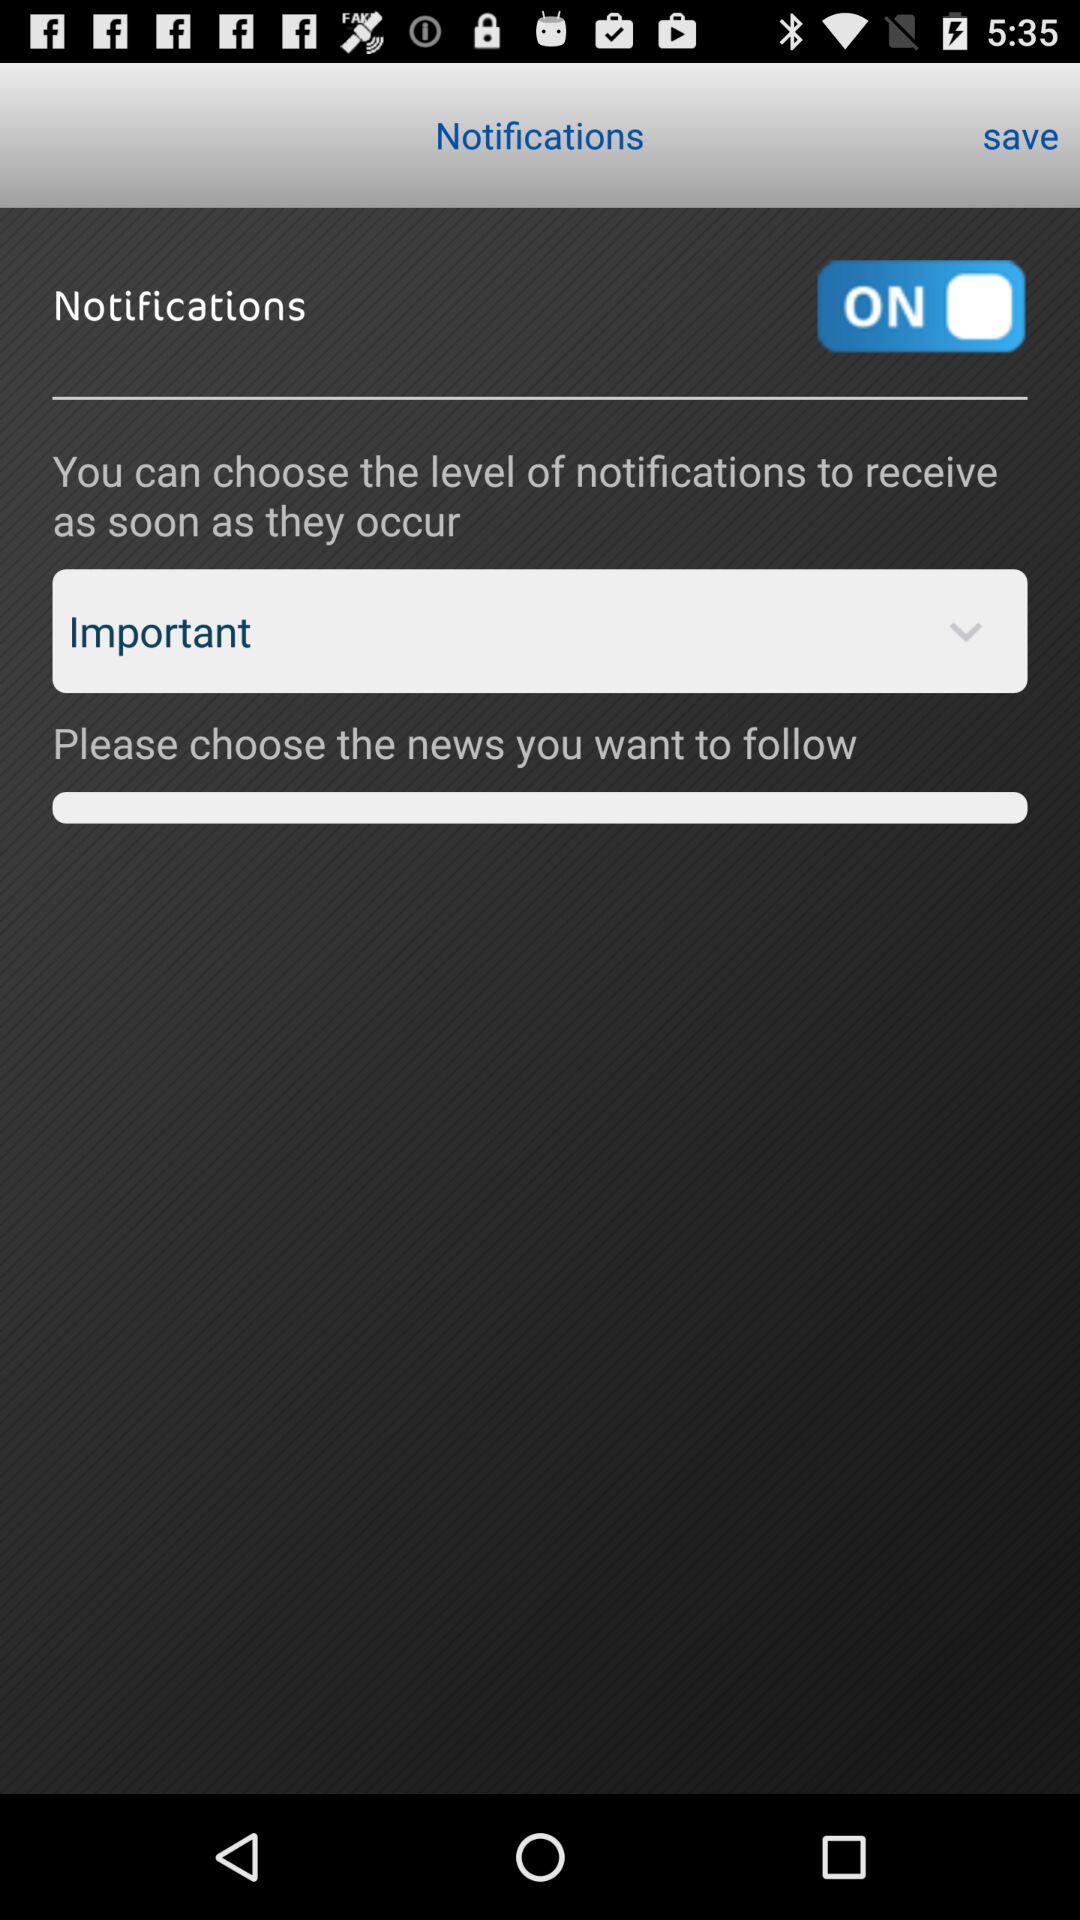 Image resolution: width=1080 pixels, height=1920 pixels. What do you see at coordinates (540, 631) in the screenshot?
I see `open the app above please choose the app` at bounding box center [540, 631].